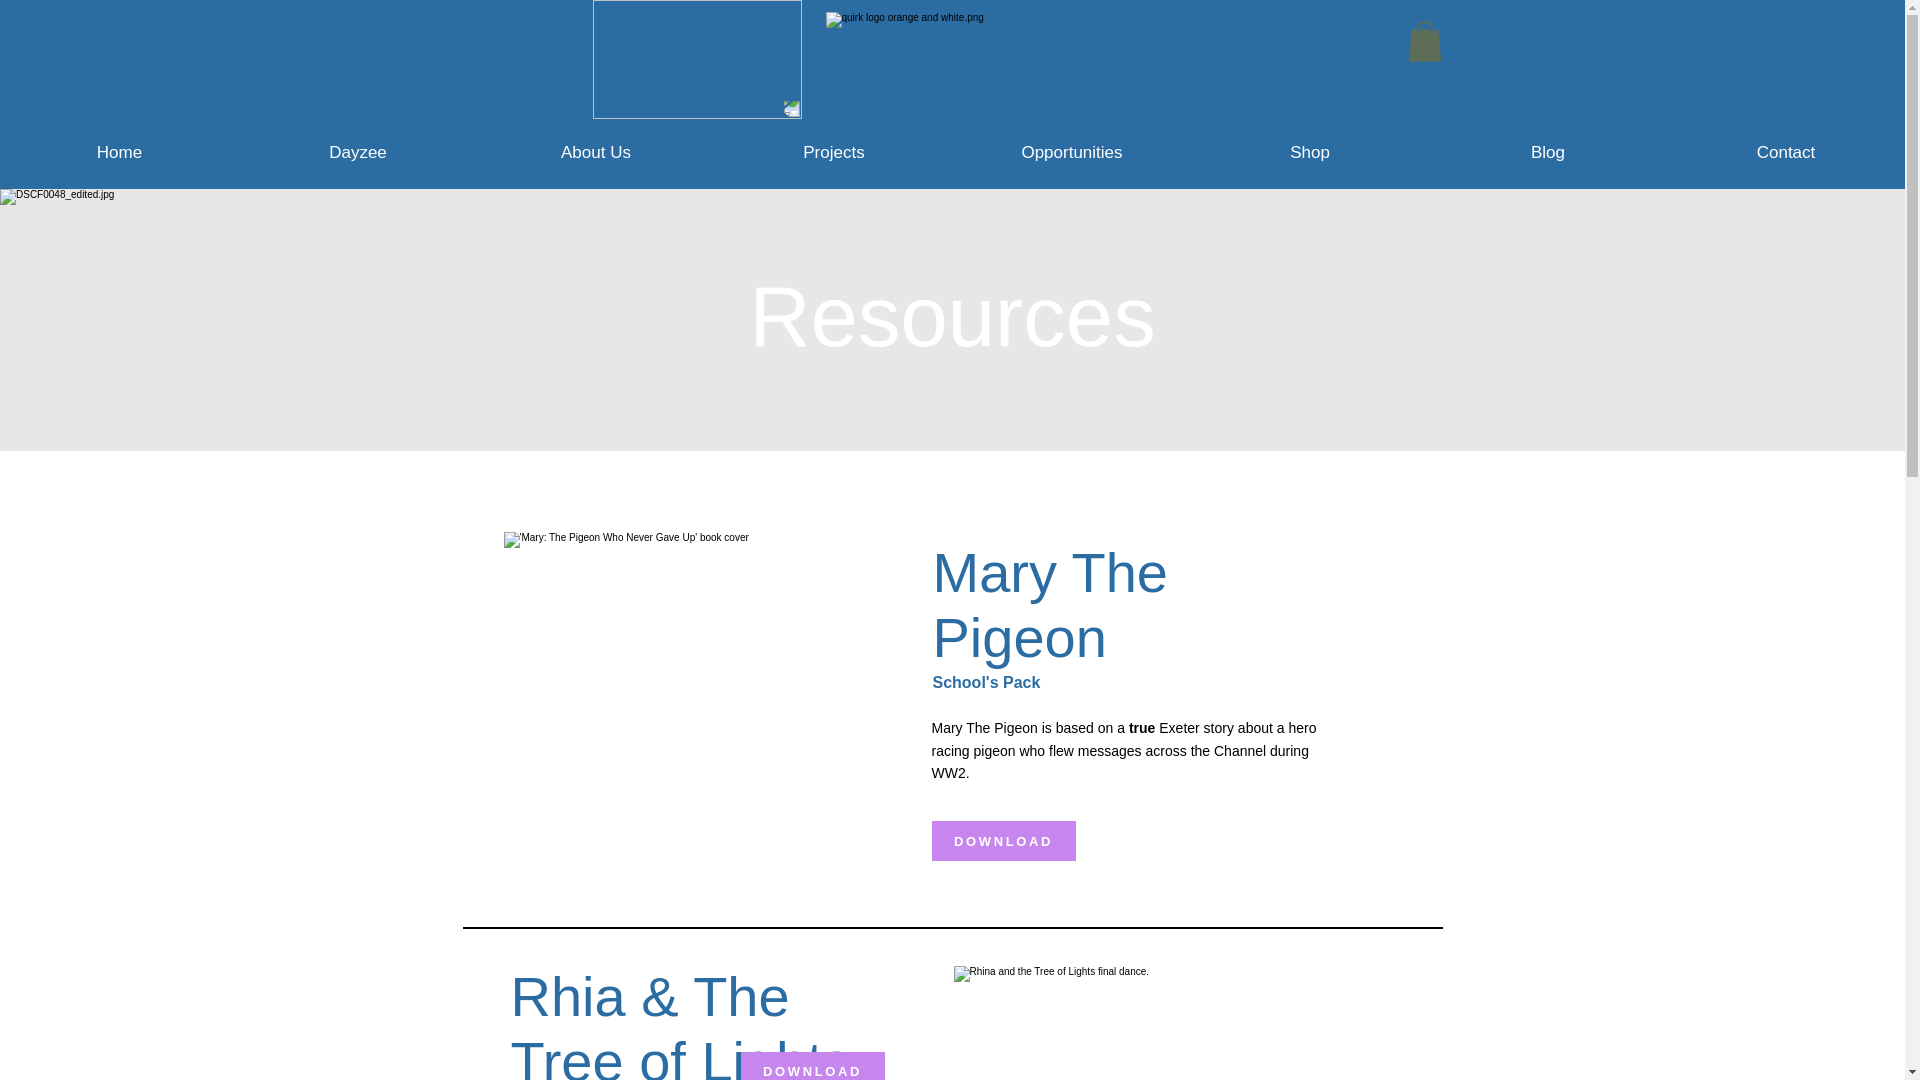 Image resolution: width=1920 pixels, height=1080 pixels. Describe the element at coordinates (1547, 158) in the screenshot. I see `Blog` at that location.